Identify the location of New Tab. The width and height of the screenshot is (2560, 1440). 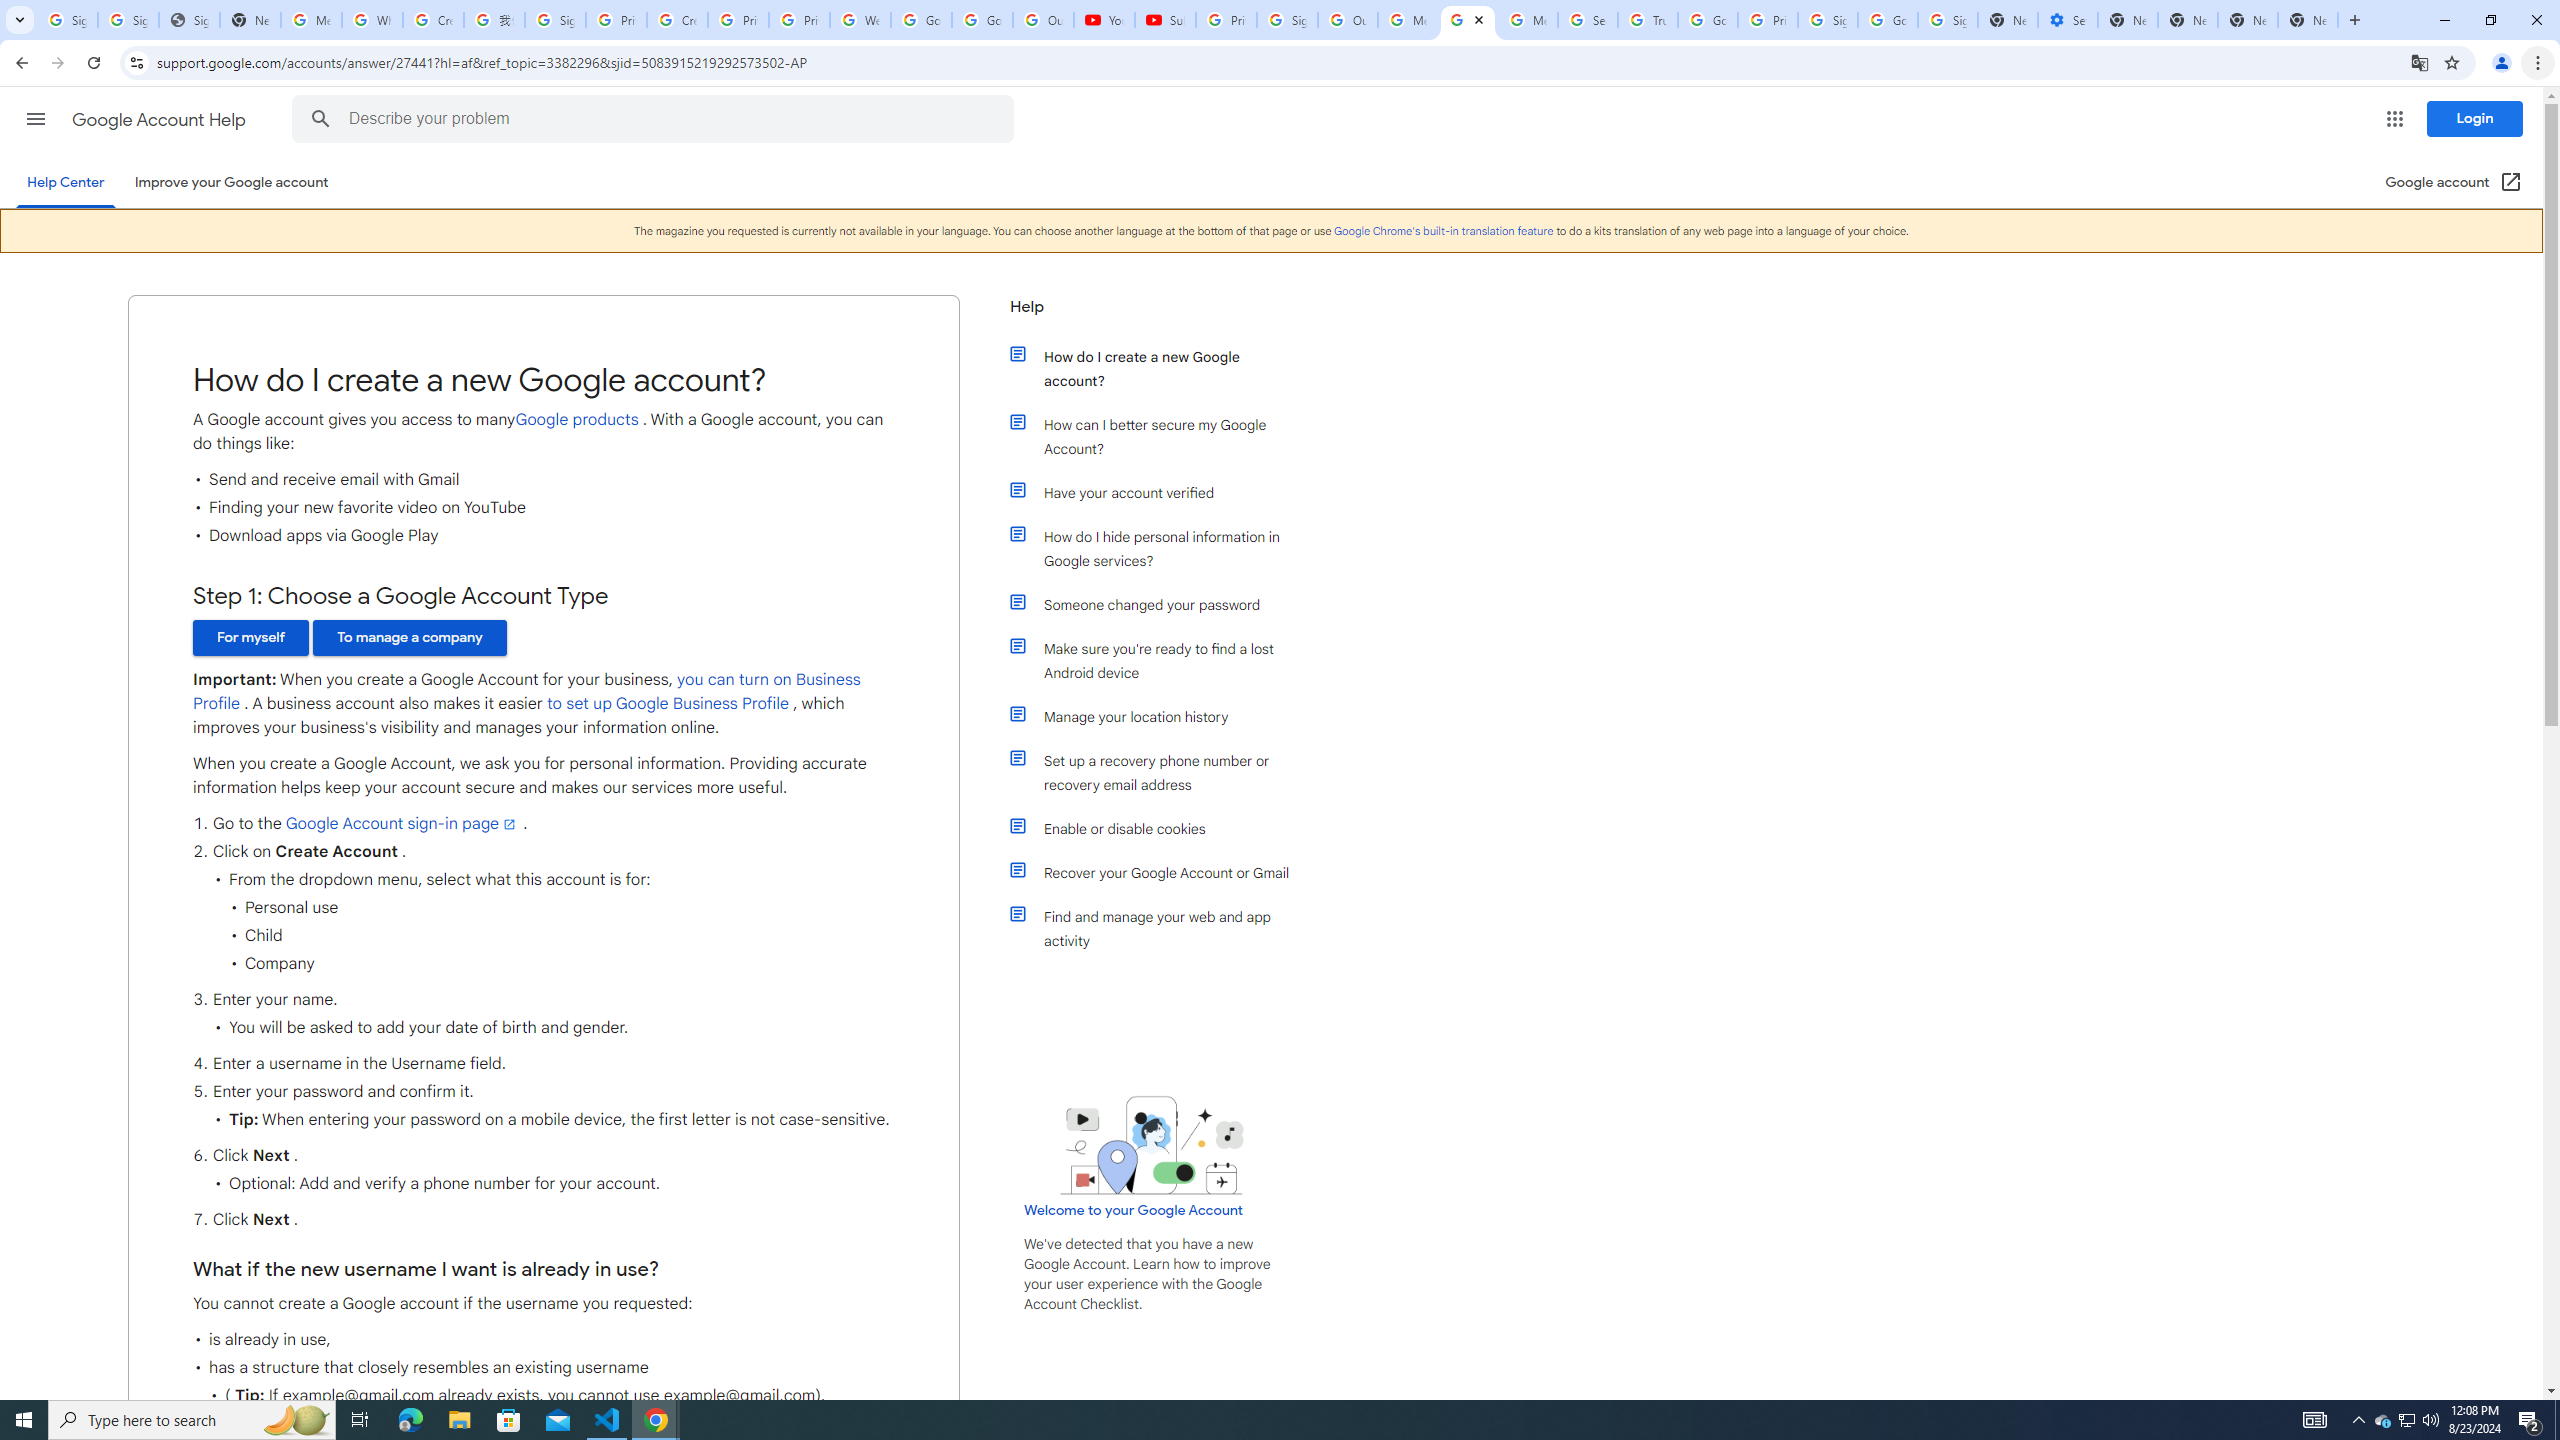
(2354, 20).